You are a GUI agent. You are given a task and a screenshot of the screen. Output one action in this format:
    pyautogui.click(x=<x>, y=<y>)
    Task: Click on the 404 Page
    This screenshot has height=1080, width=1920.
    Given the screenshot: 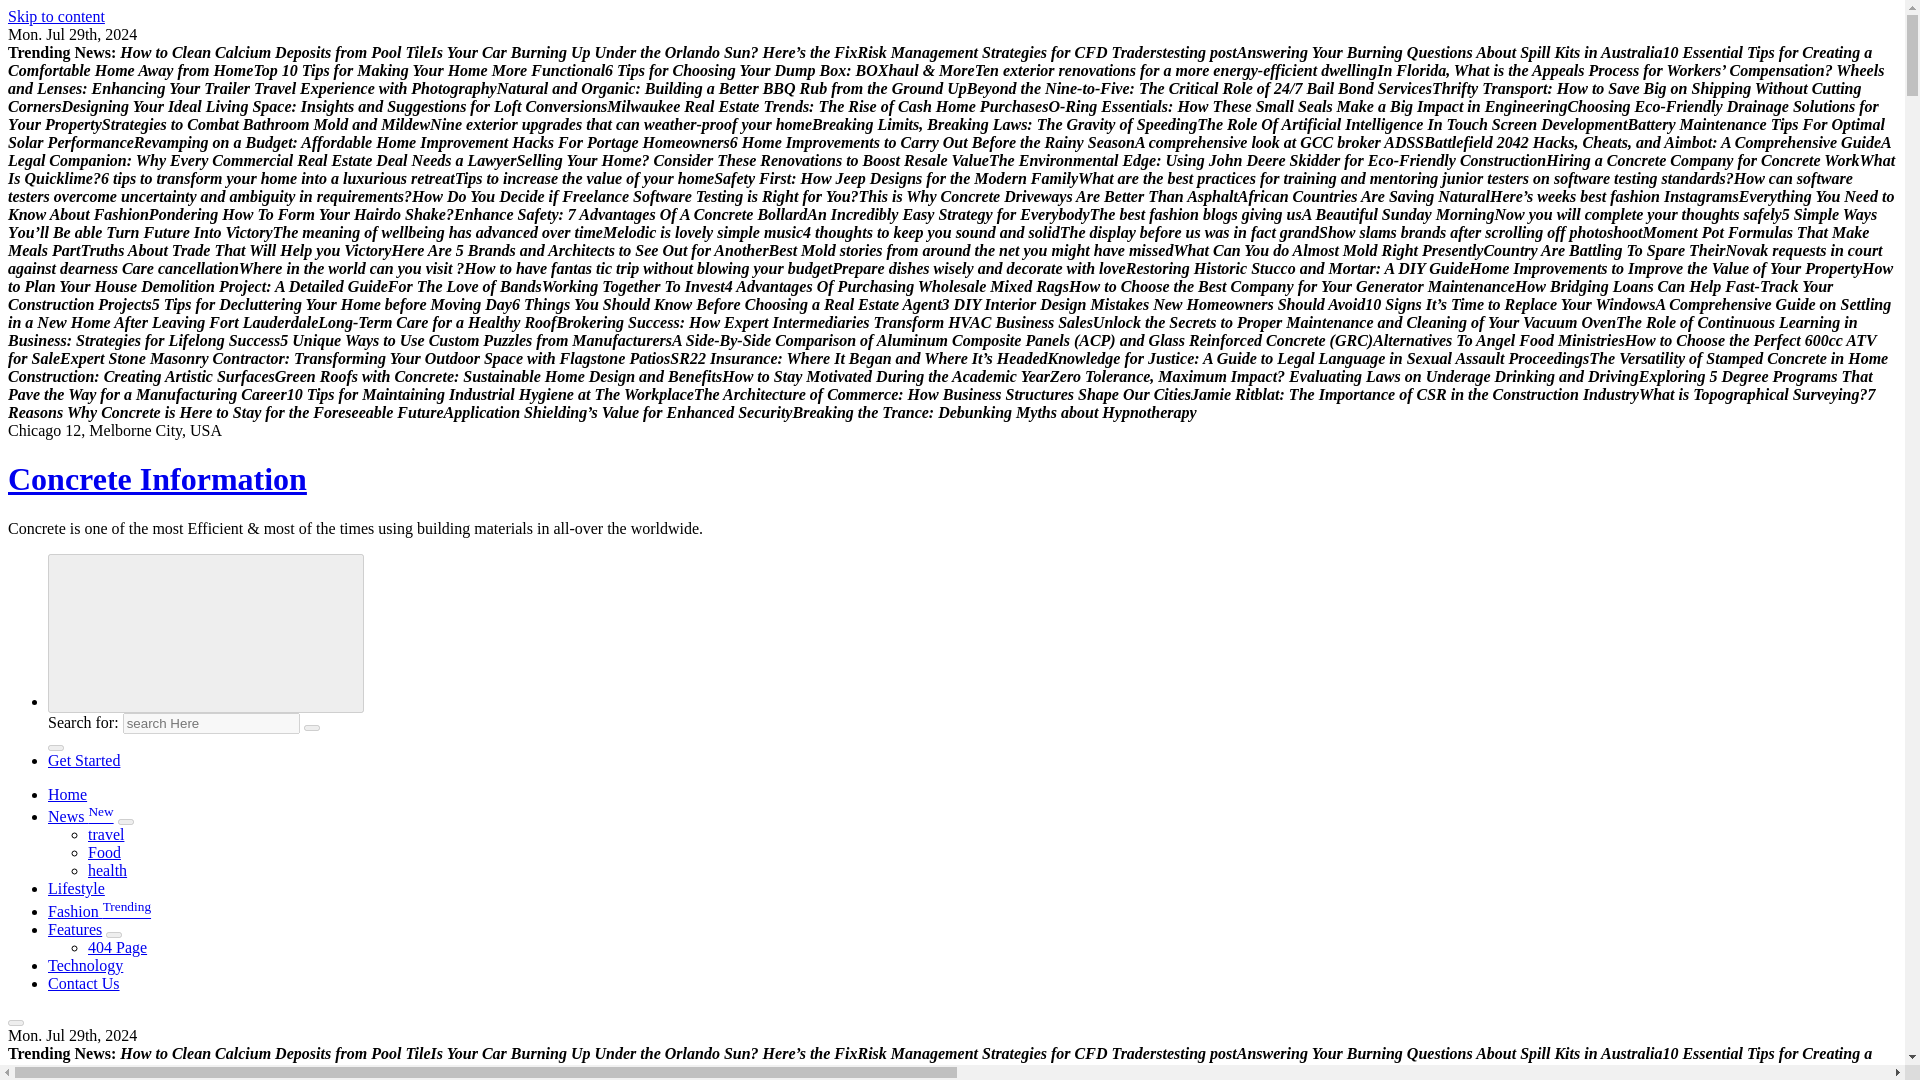 What is the action you would take?
    pyautogui.click(x=118, y=946)
    